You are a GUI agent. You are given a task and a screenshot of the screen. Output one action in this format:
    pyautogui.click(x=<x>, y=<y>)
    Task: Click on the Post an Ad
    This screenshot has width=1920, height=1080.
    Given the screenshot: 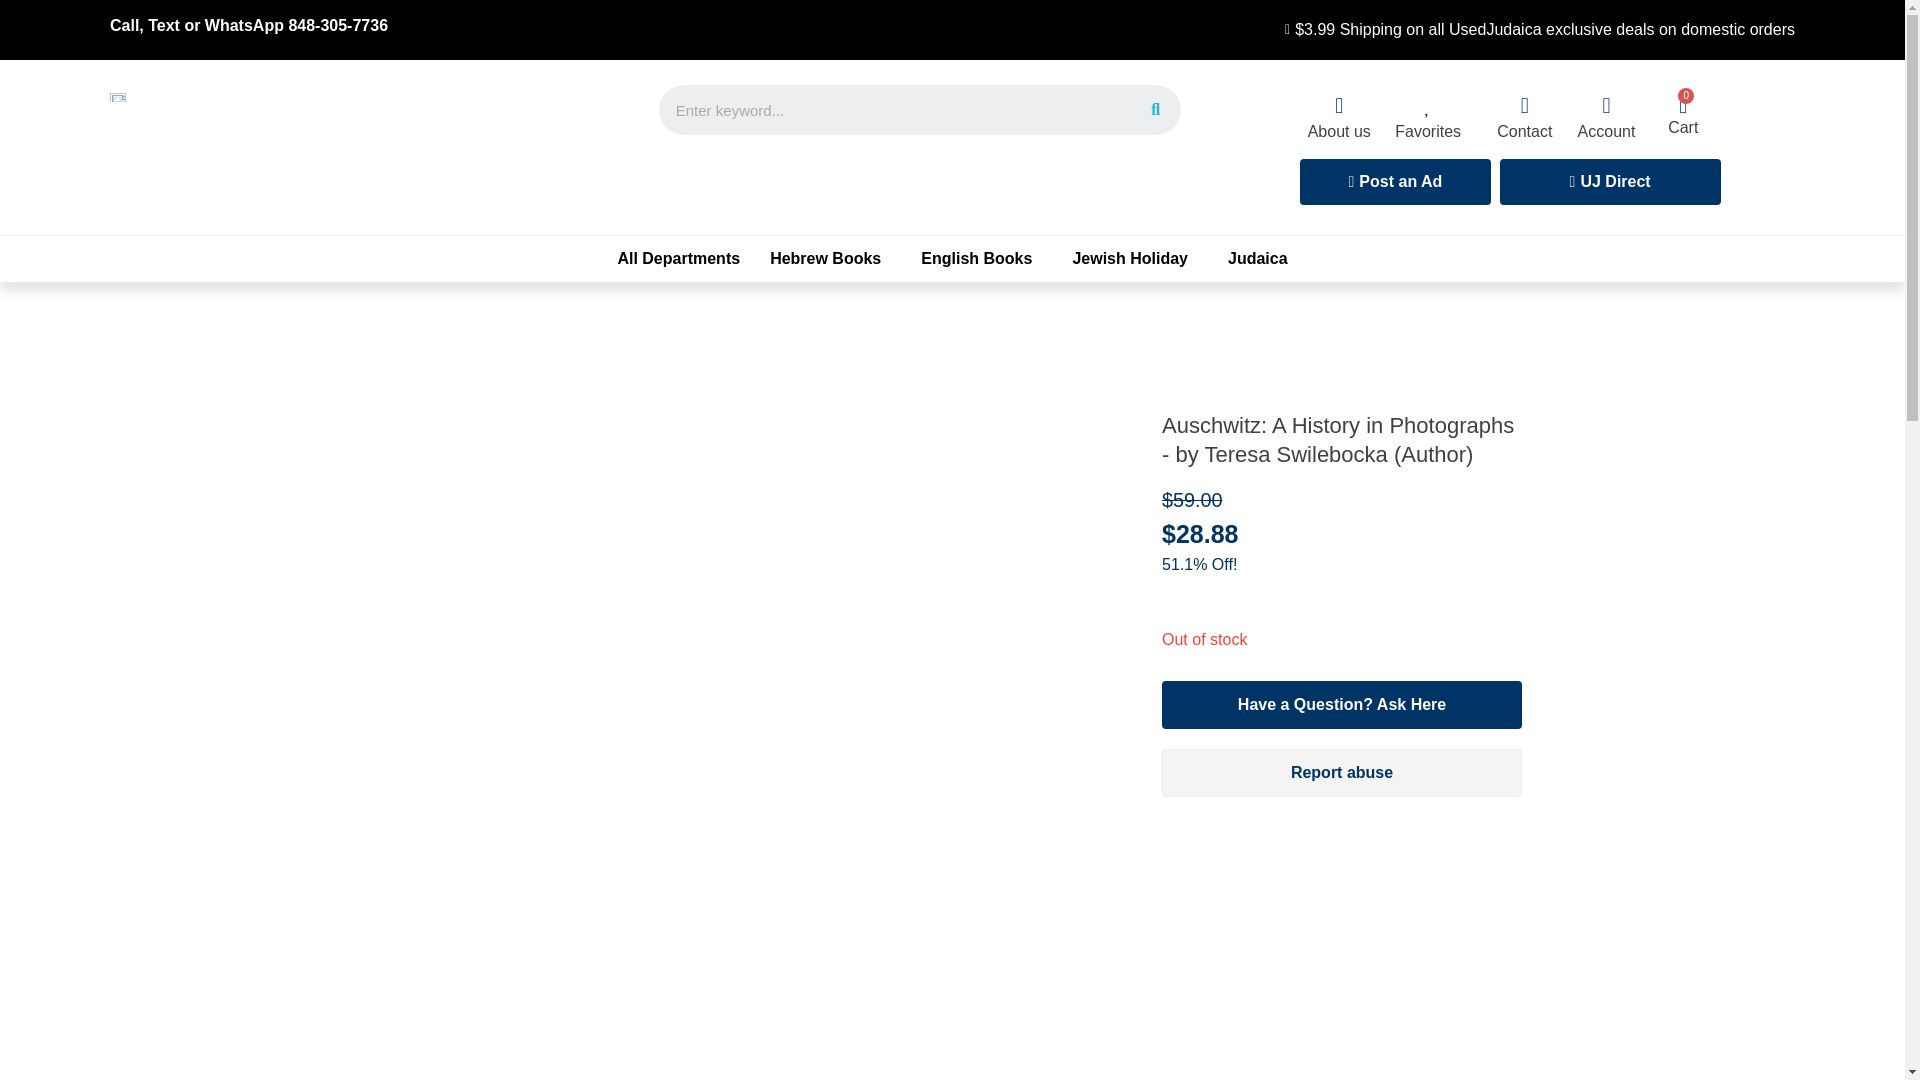 What is the action you would take?
    pyautogui.click(x=1395, y=182)
    